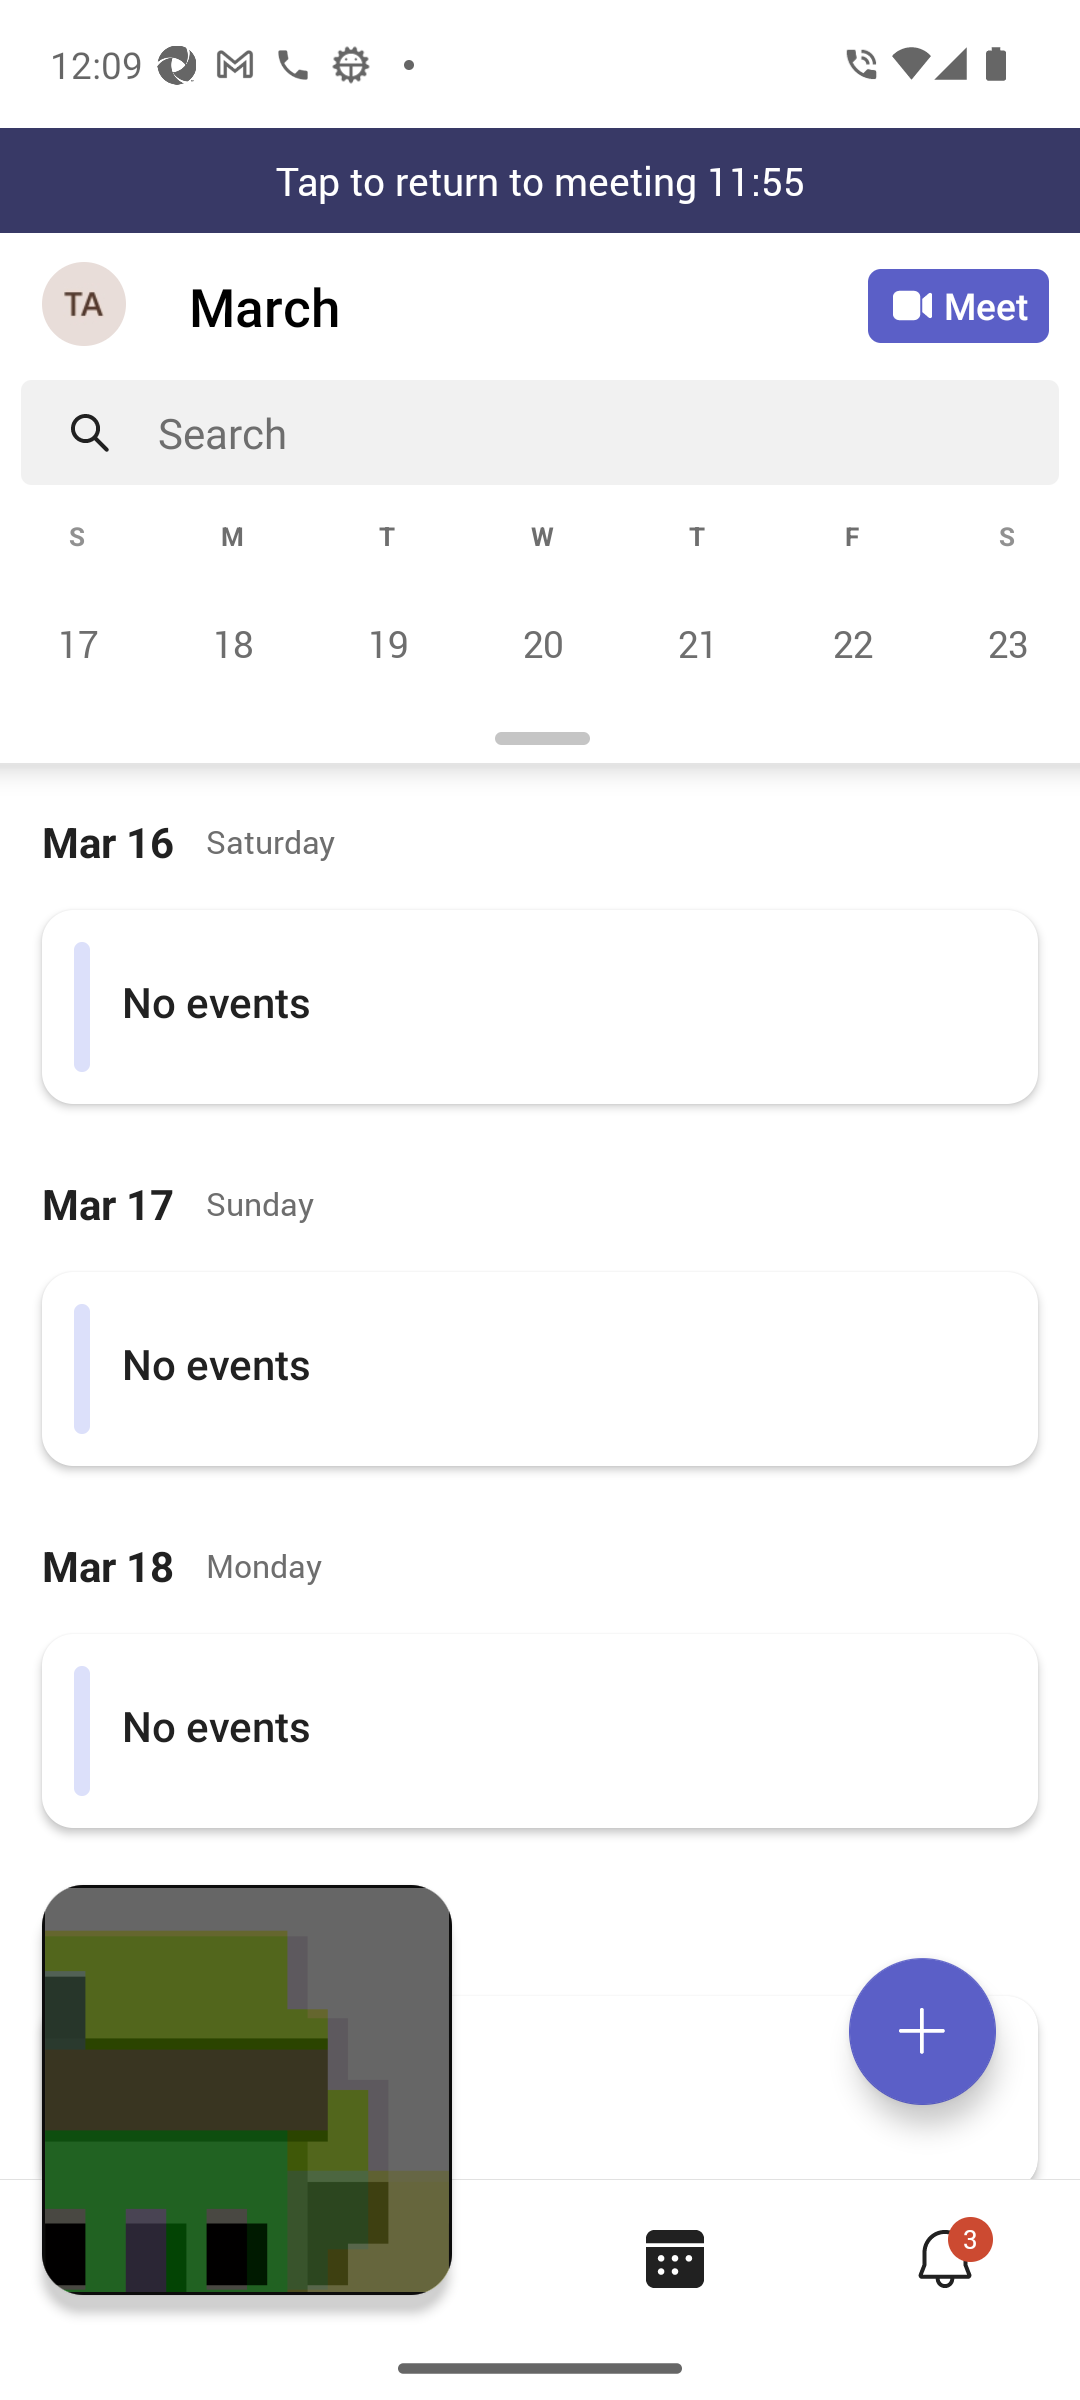 The height and width of the screenshot is (2400, 1080). I want to click on Navigation, so click(86, 306).